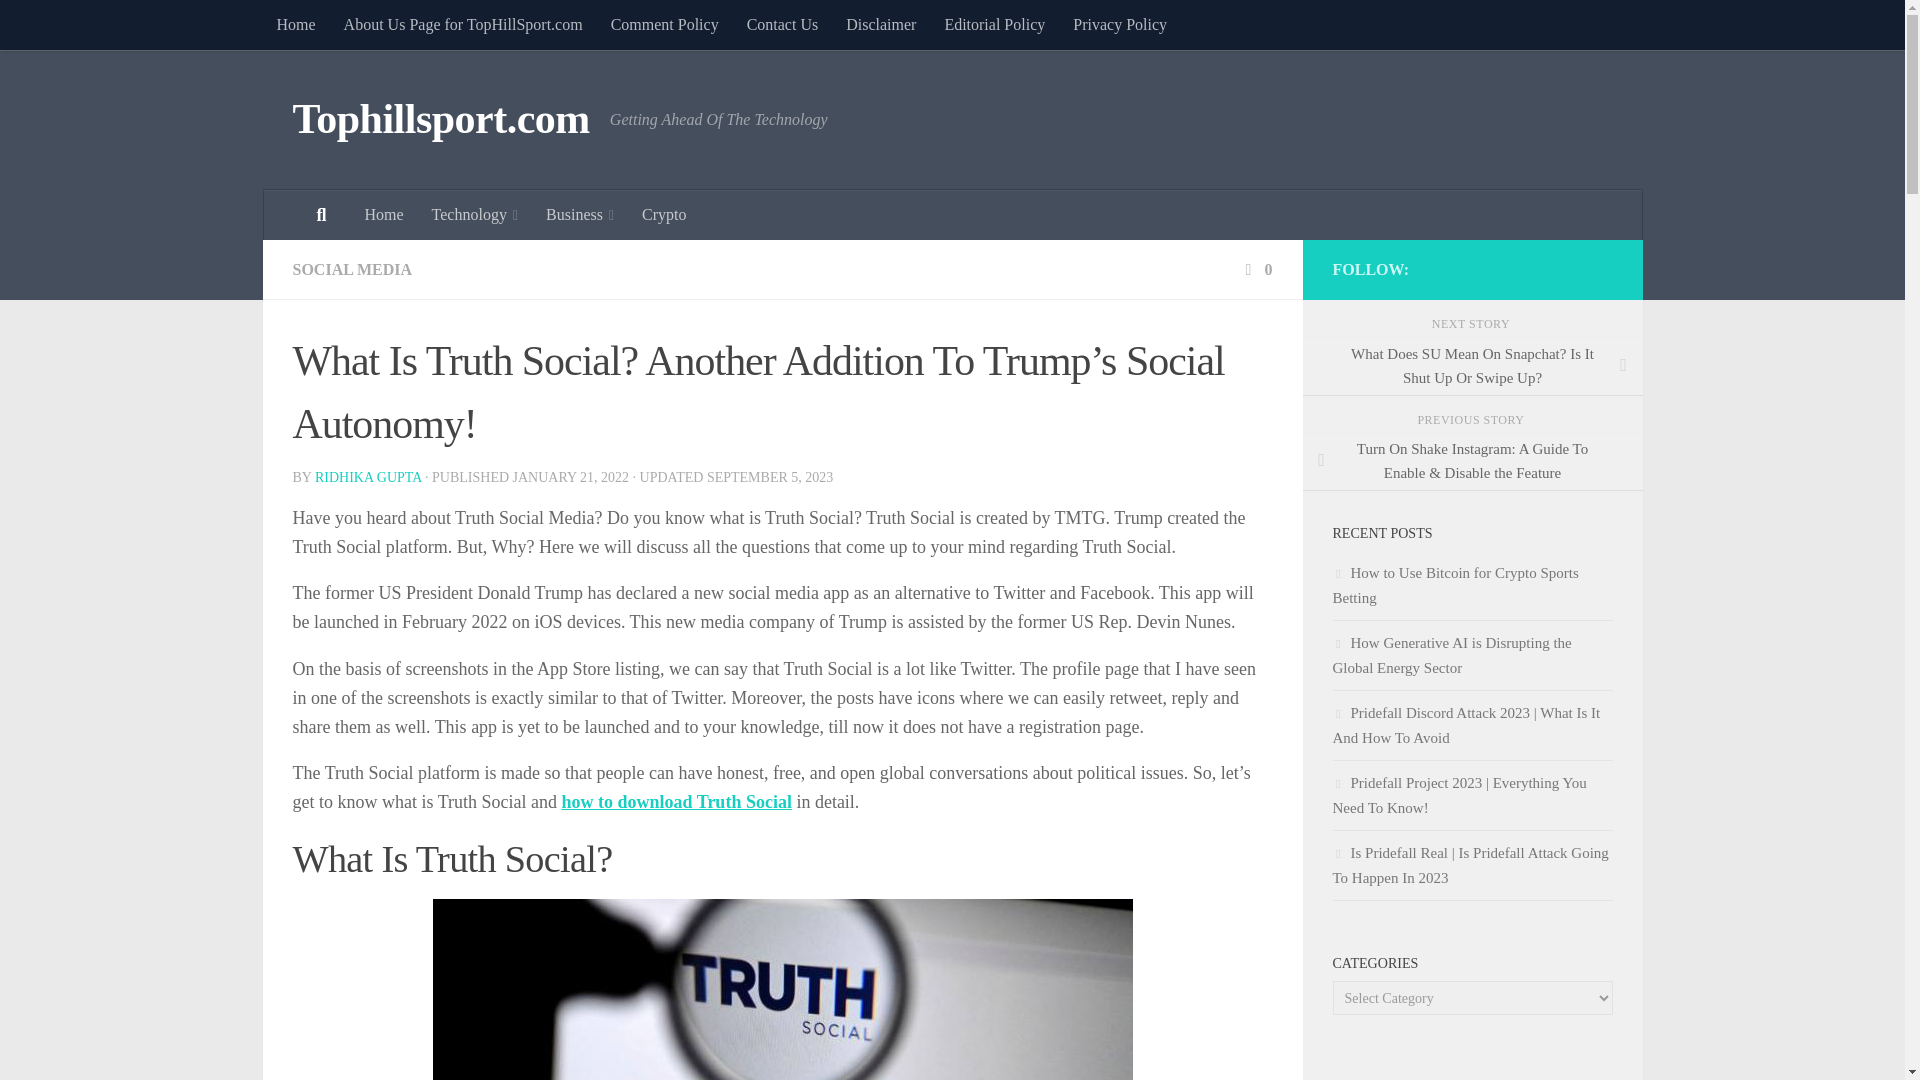 The height and width of the screenshot is (1080, 1920). What do you see at coordinates (665, 24) in the screenshot?
I see `Comment Policy` at bounding box center [665, 24].